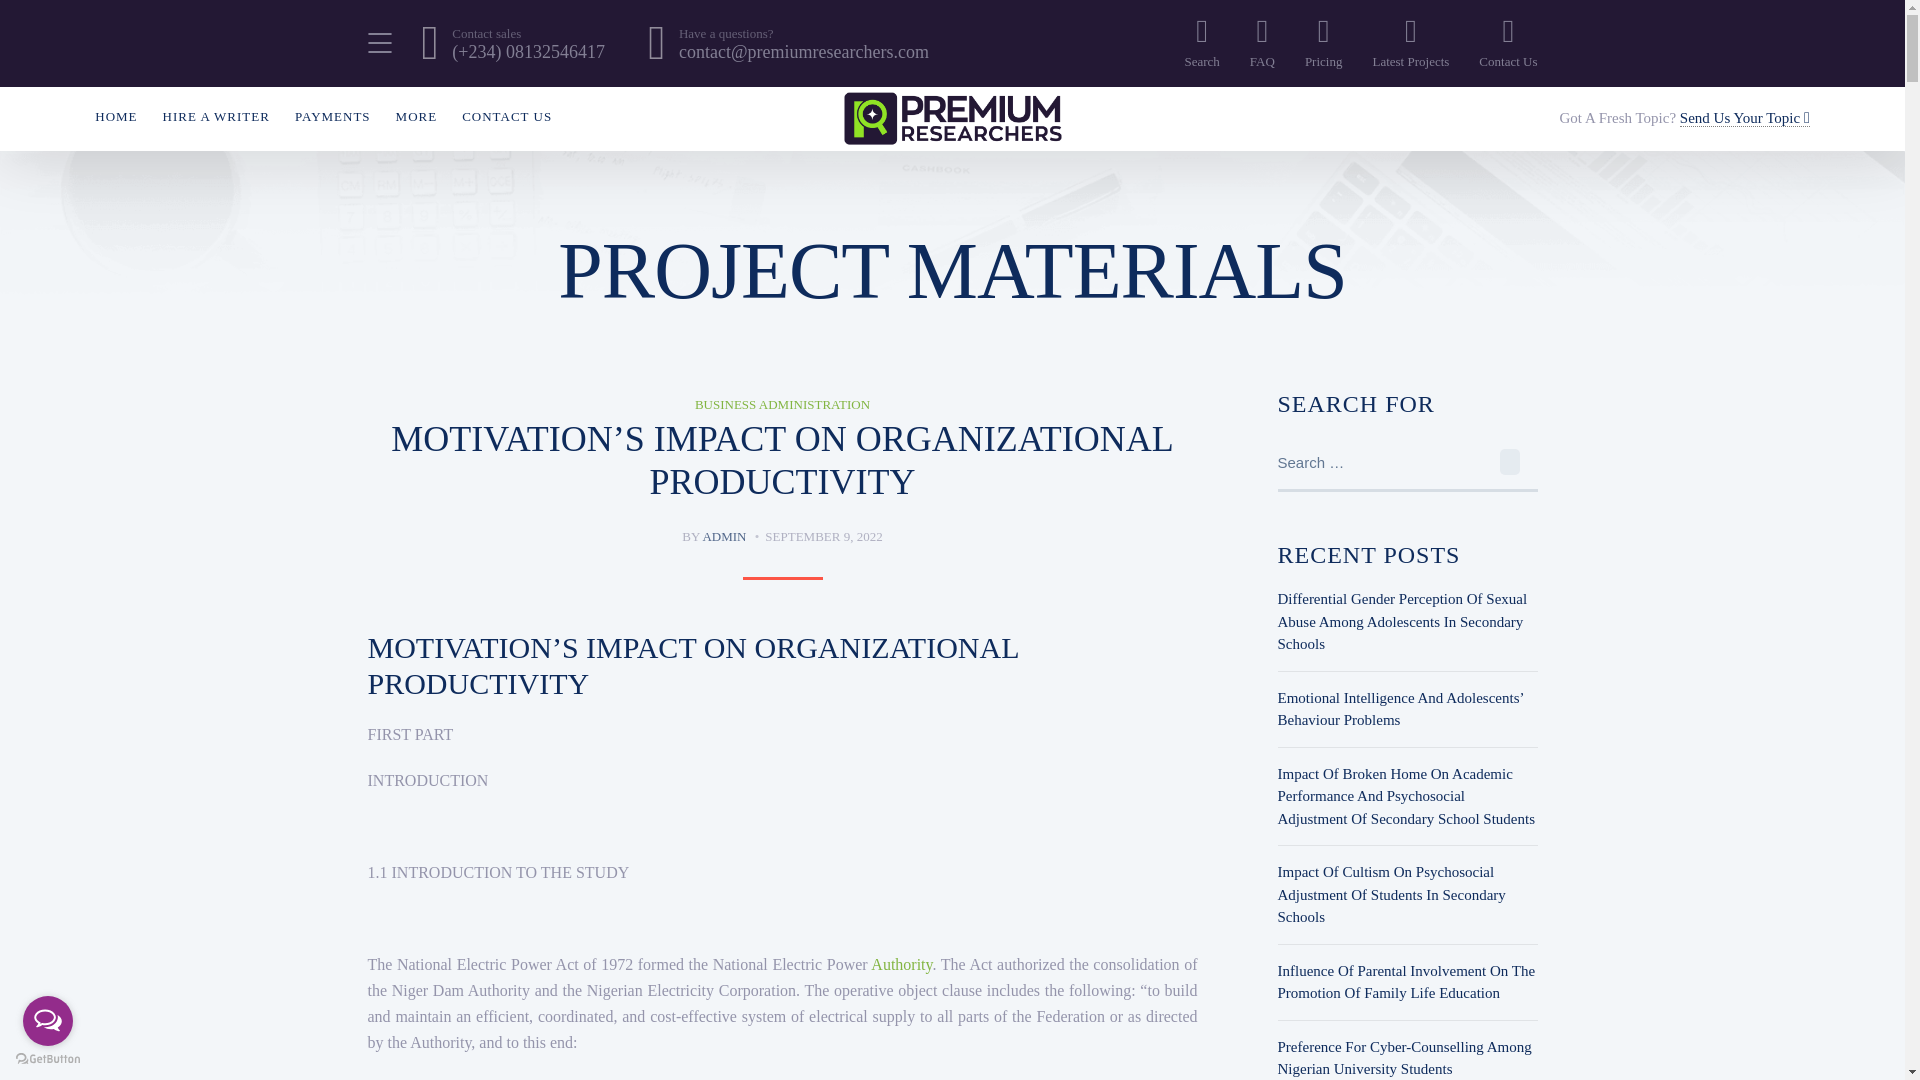 The height and width of the screenshot is (1080, 1920). Describe the element at coordinates (901, 964) in the screenshot. I see `Authority` at that location.